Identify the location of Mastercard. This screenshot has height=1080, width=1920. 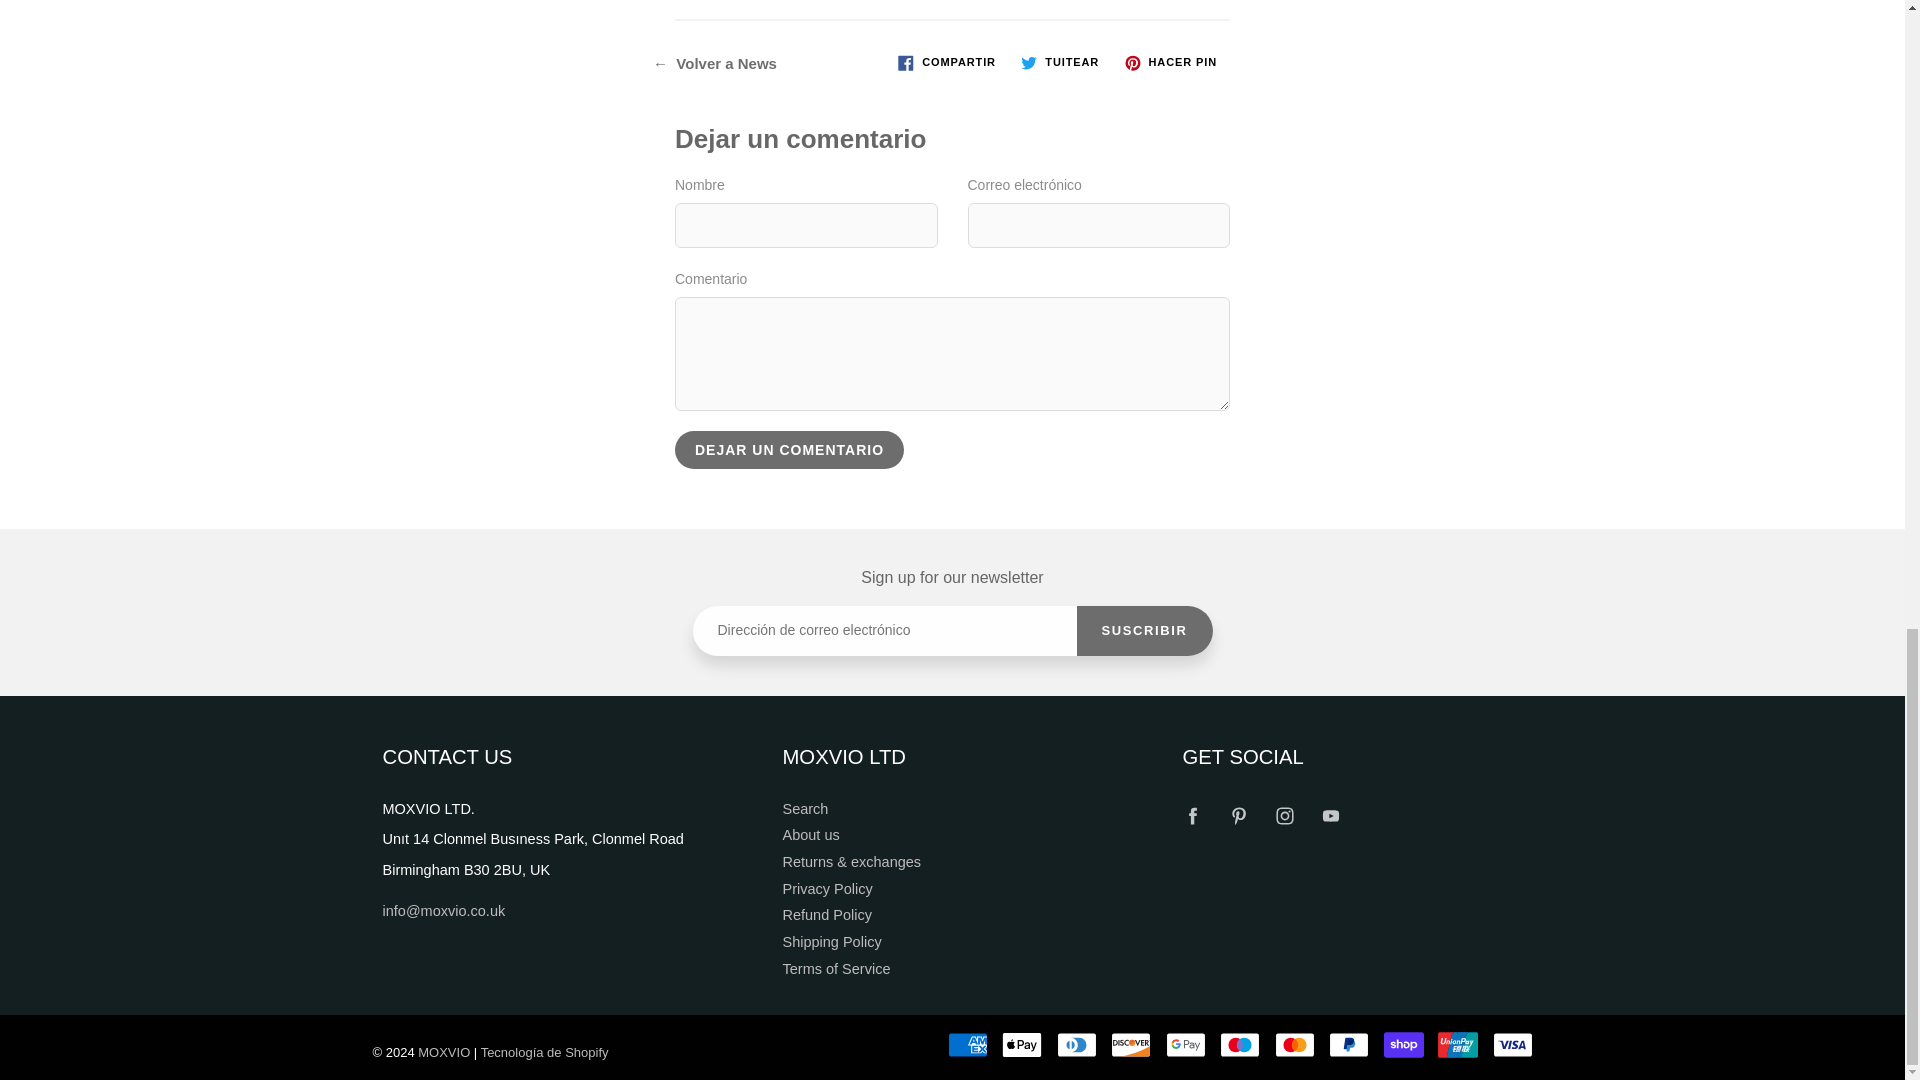
(1294, 1044).